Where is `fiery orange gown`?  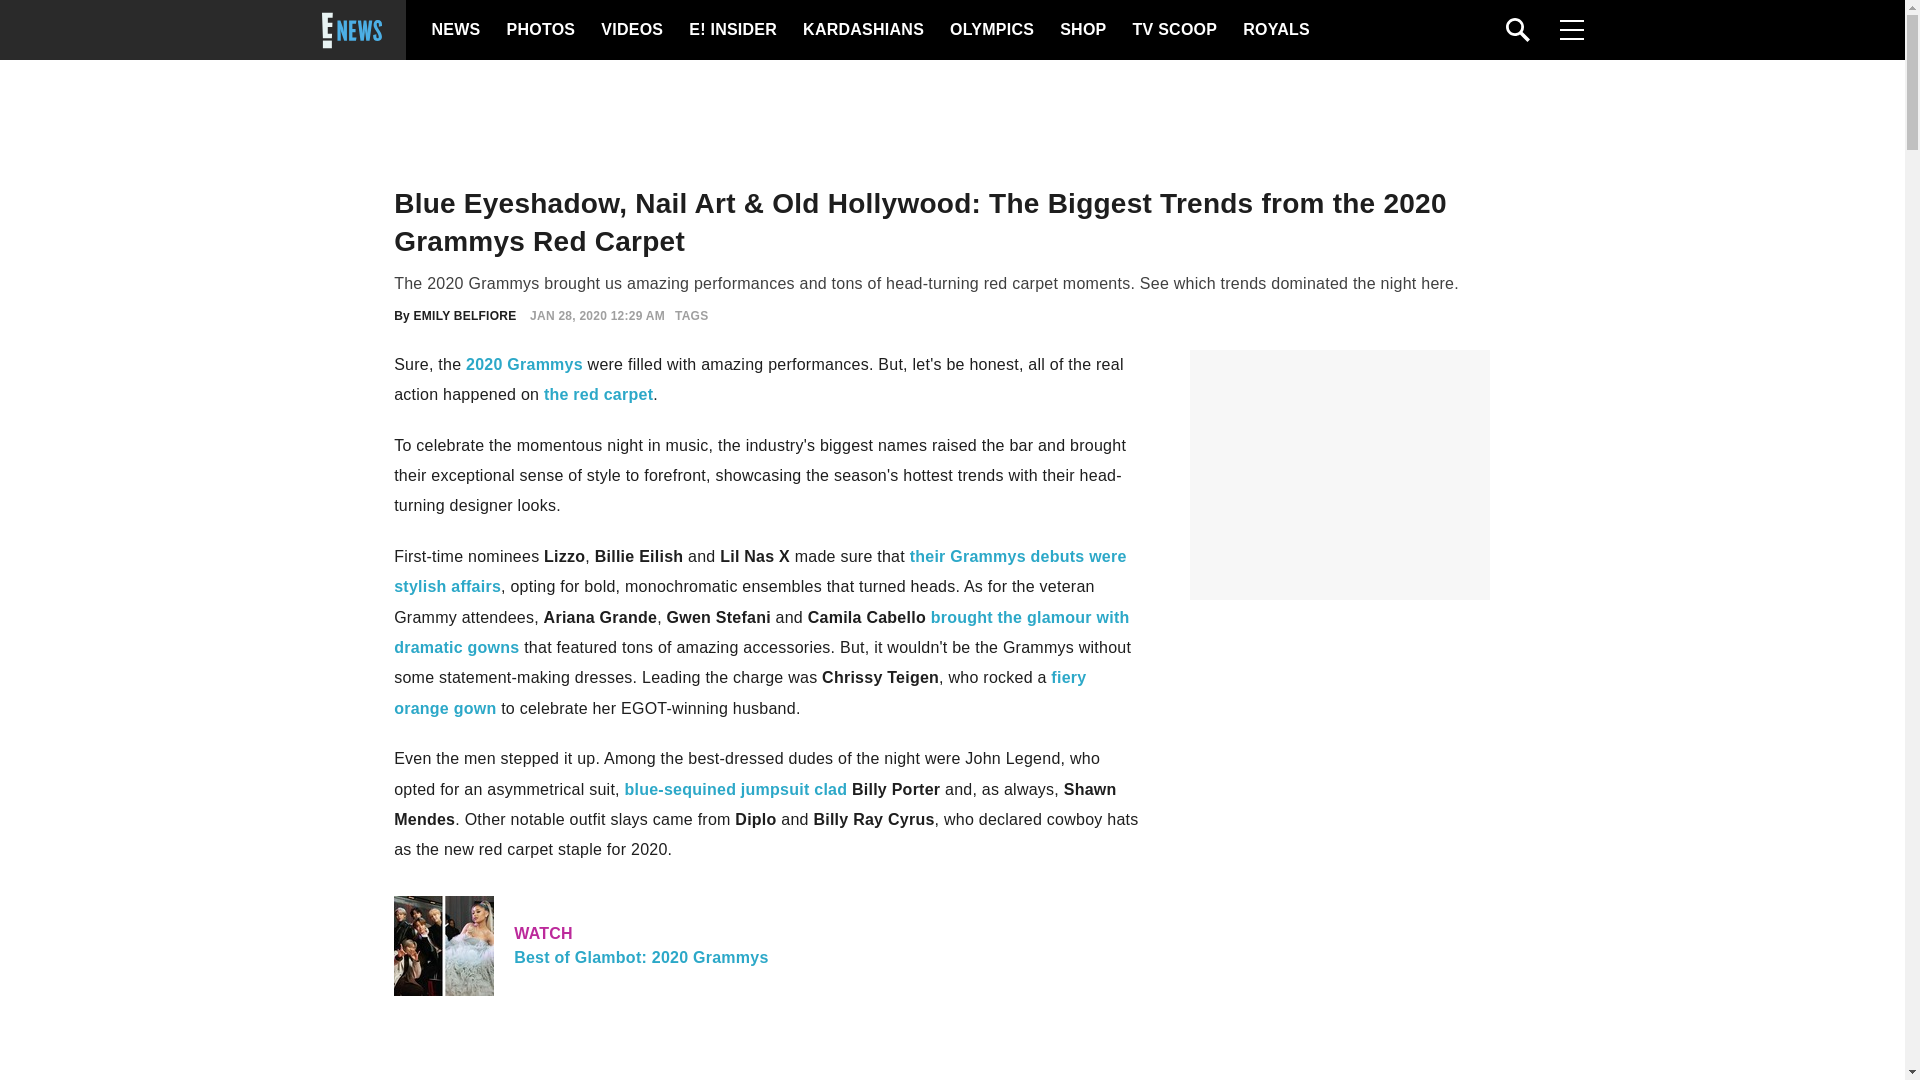
fiery orange gown is located at coordinates (740, 692).